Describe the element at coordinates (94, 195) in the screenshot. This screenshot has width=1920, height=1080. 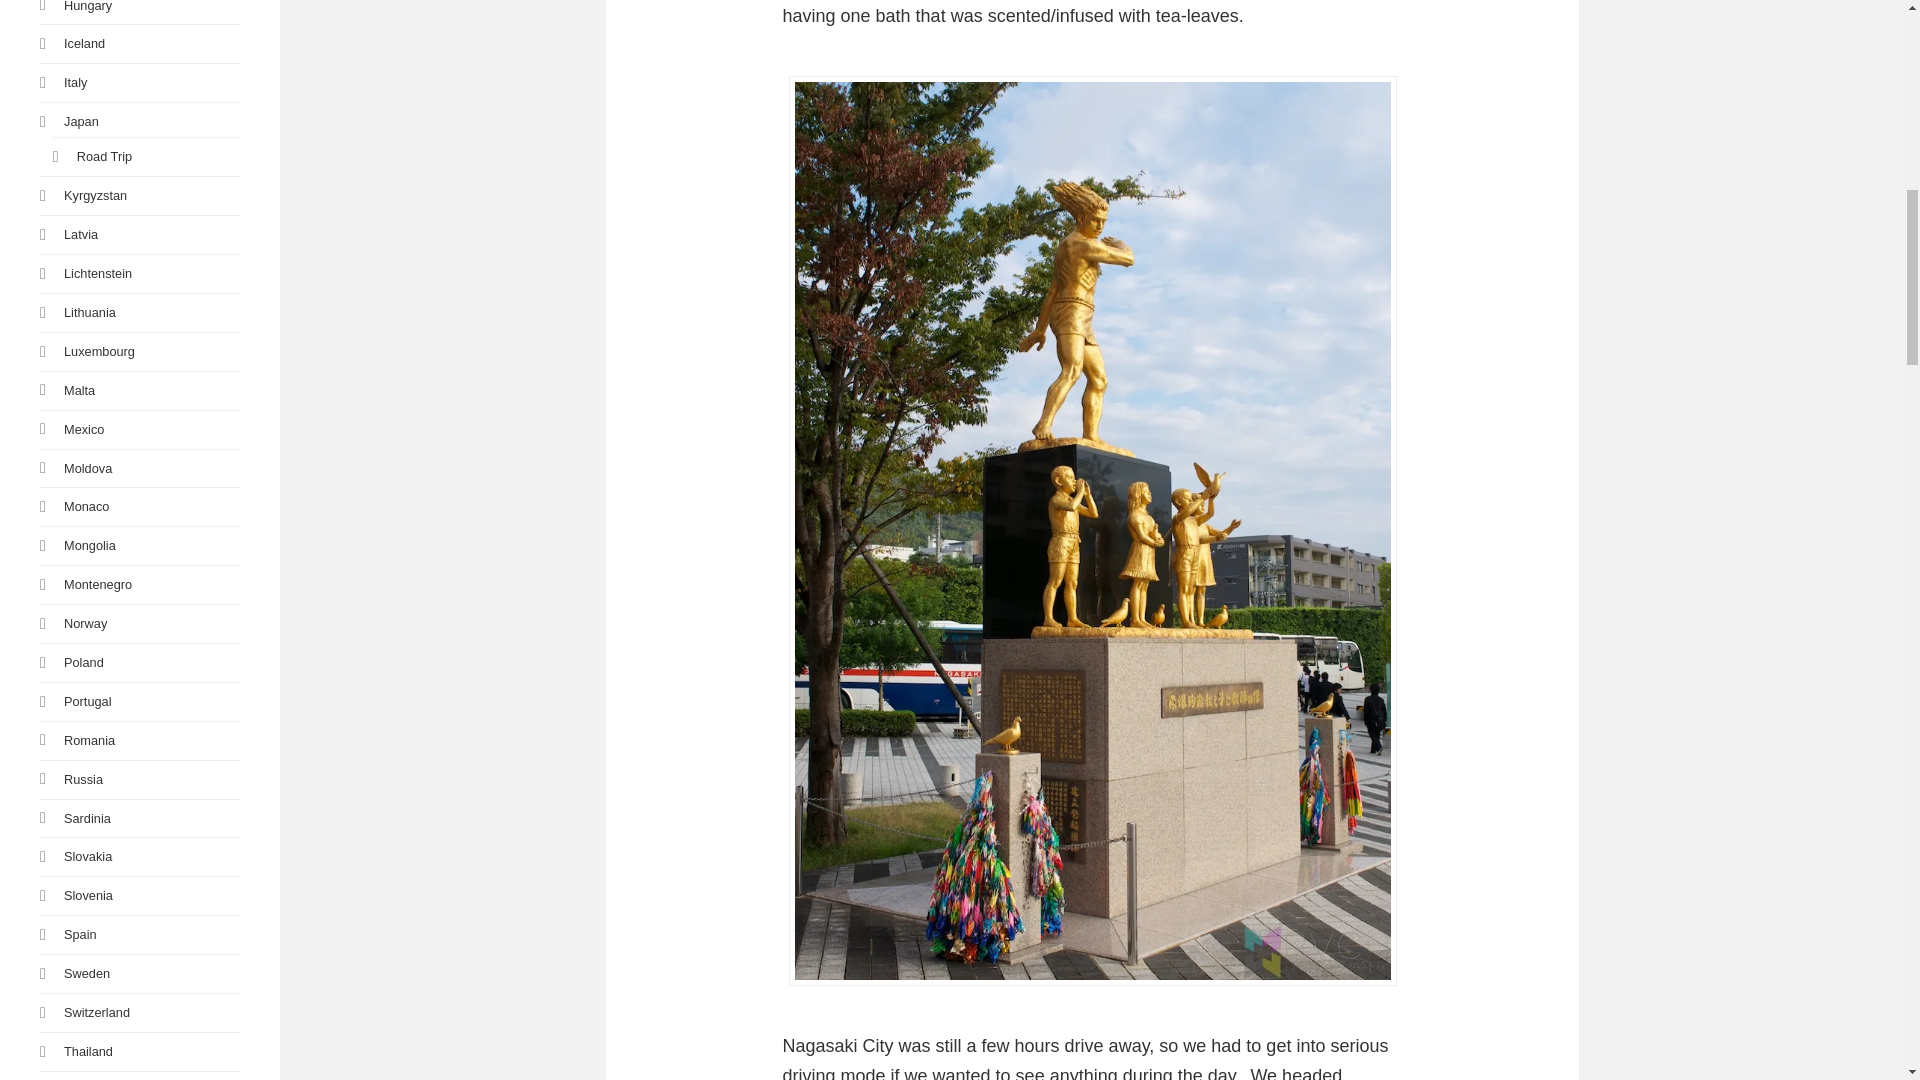
I see `Kyrgyzstan` at that location.